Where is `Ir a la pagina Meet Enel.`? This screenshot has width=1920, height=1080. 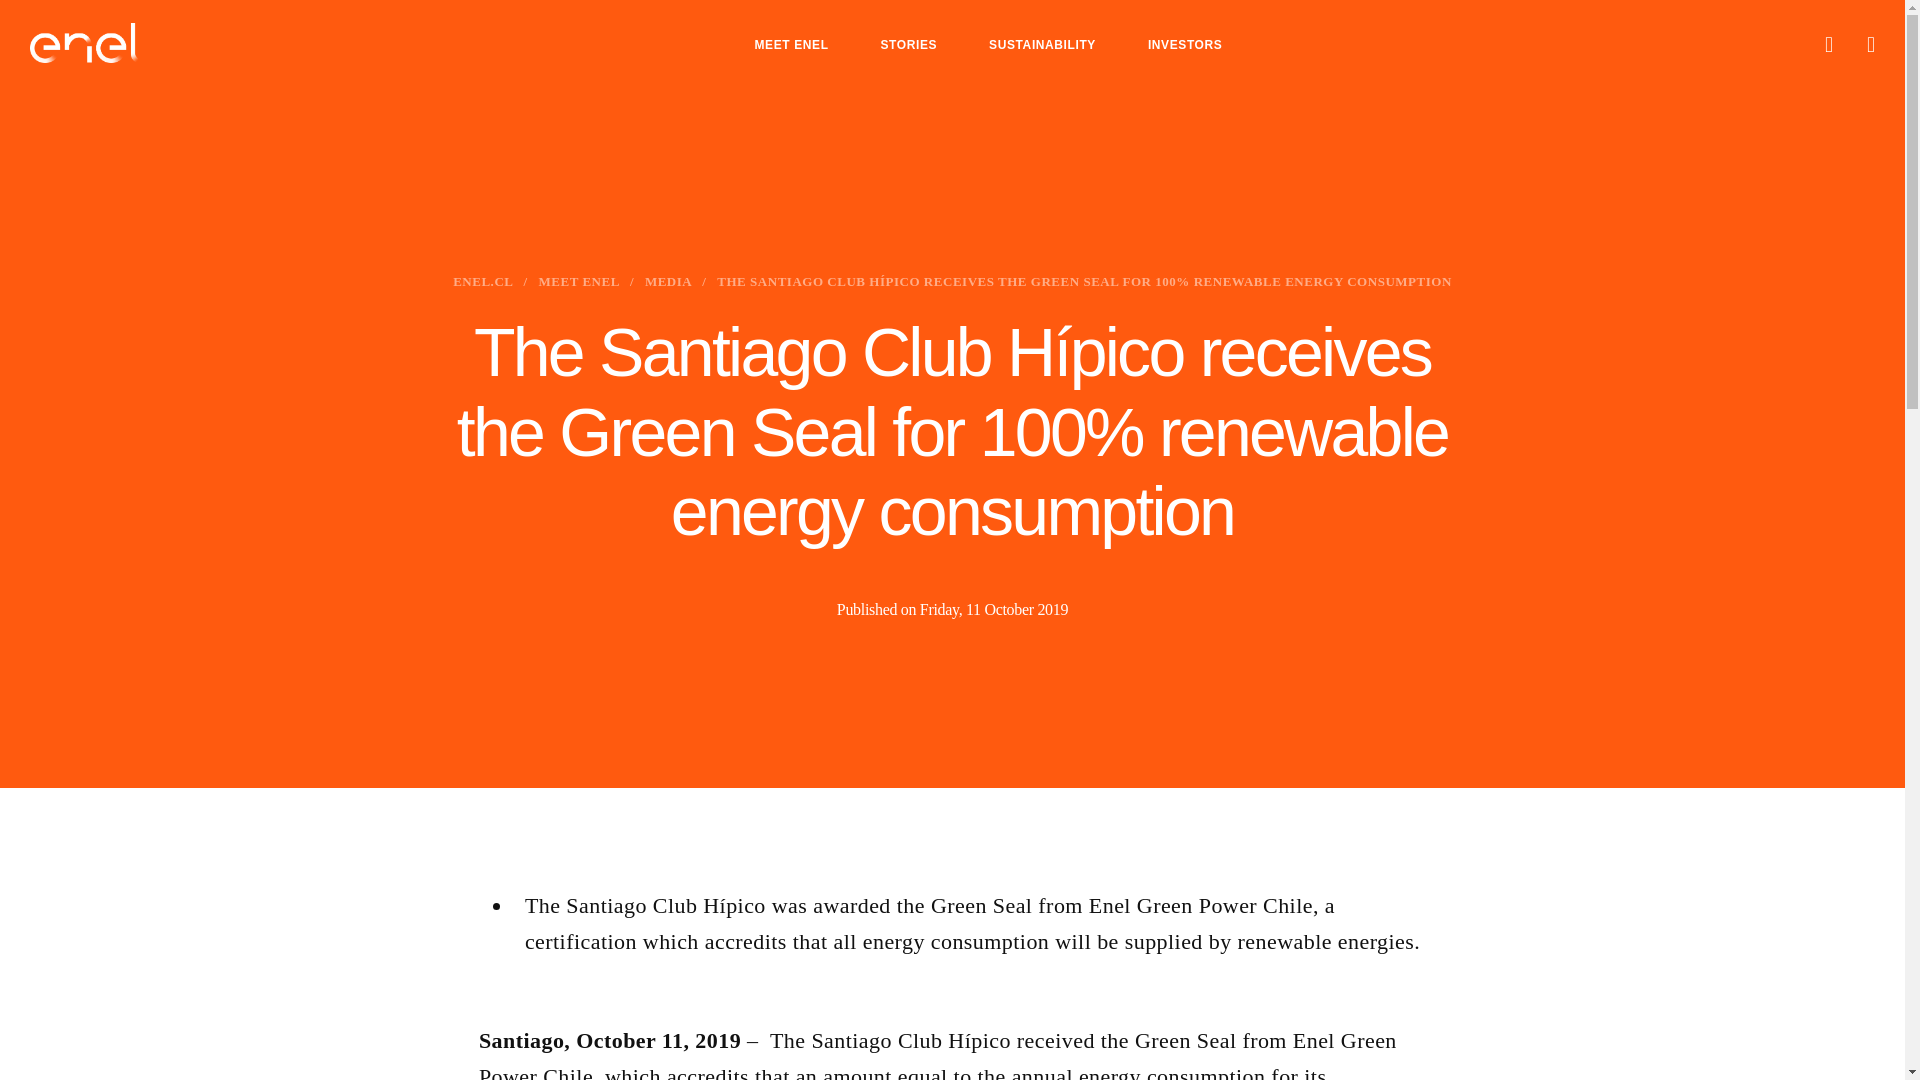
Ir a la pagina Meet Enel. is located at coordinates (578, 282).